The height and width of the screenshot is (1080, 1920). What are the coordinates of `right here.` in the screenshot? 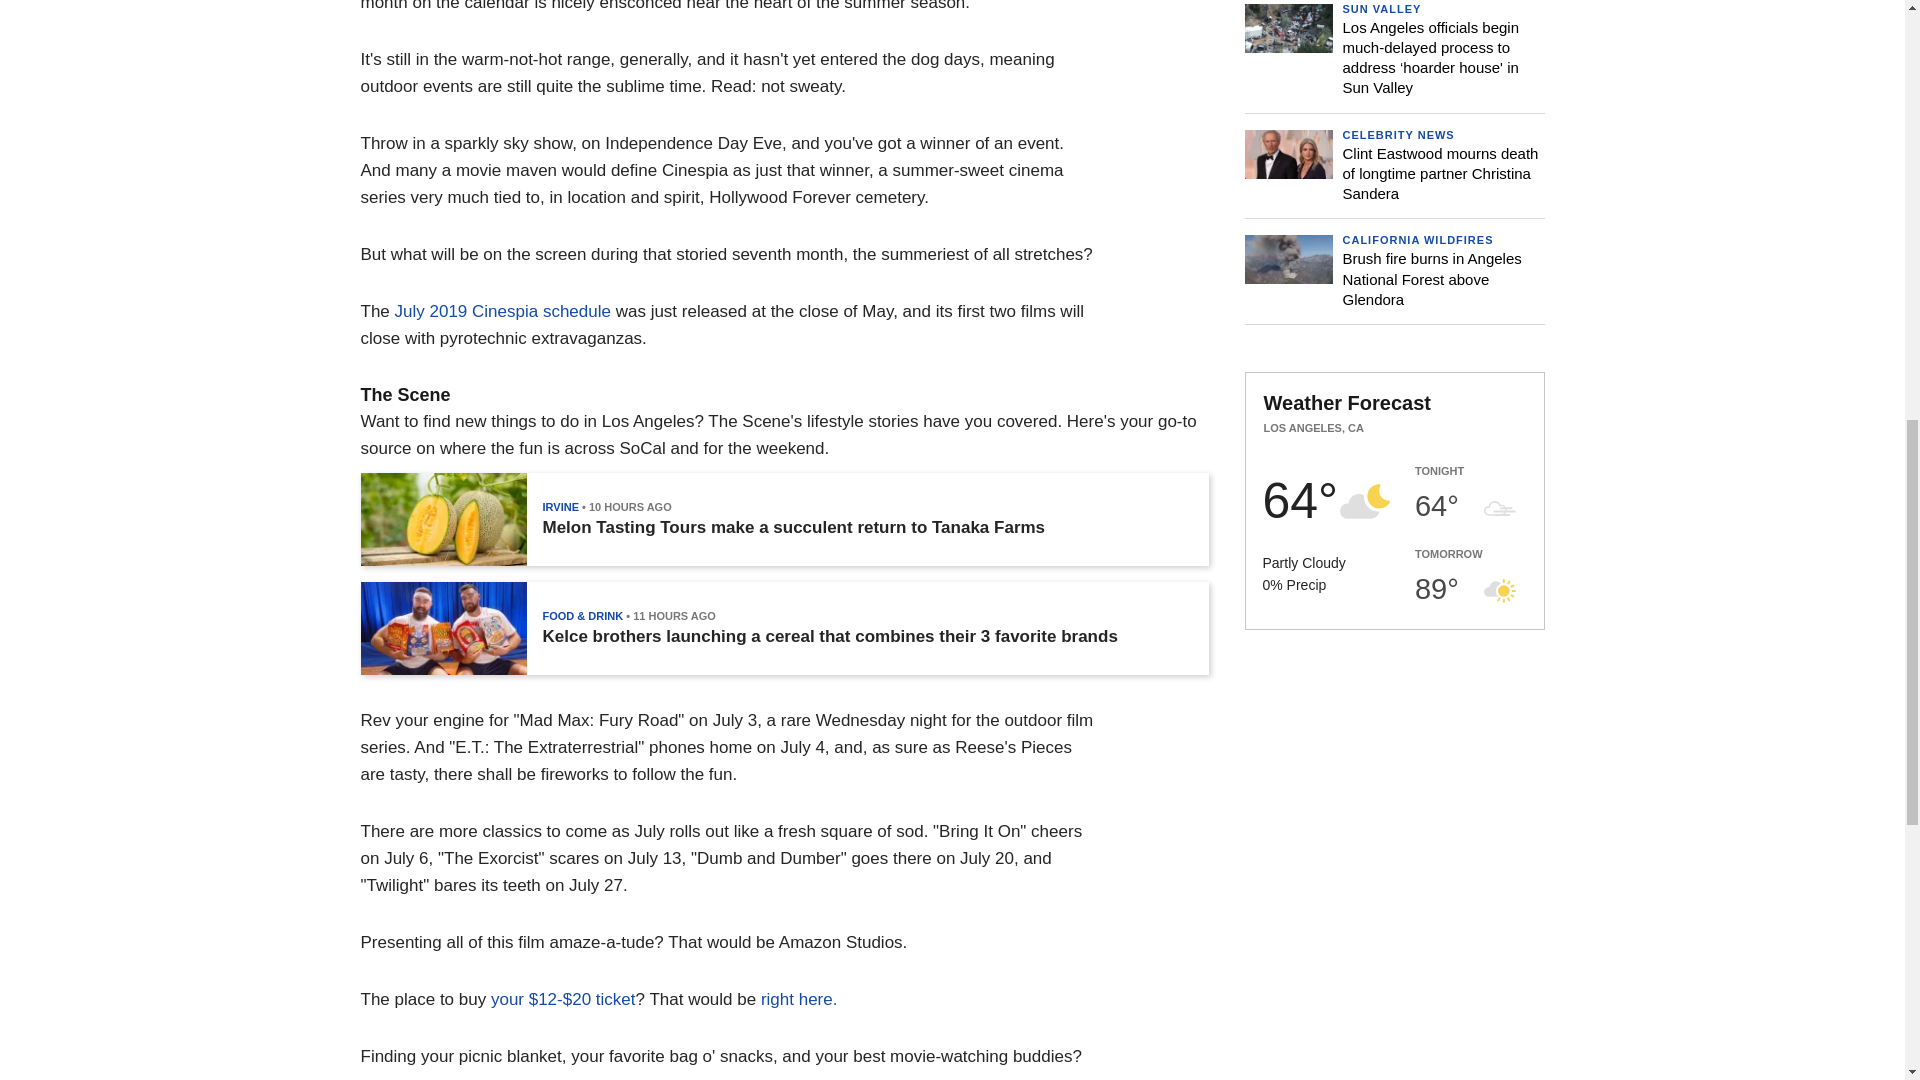 It's located at (798, 999).